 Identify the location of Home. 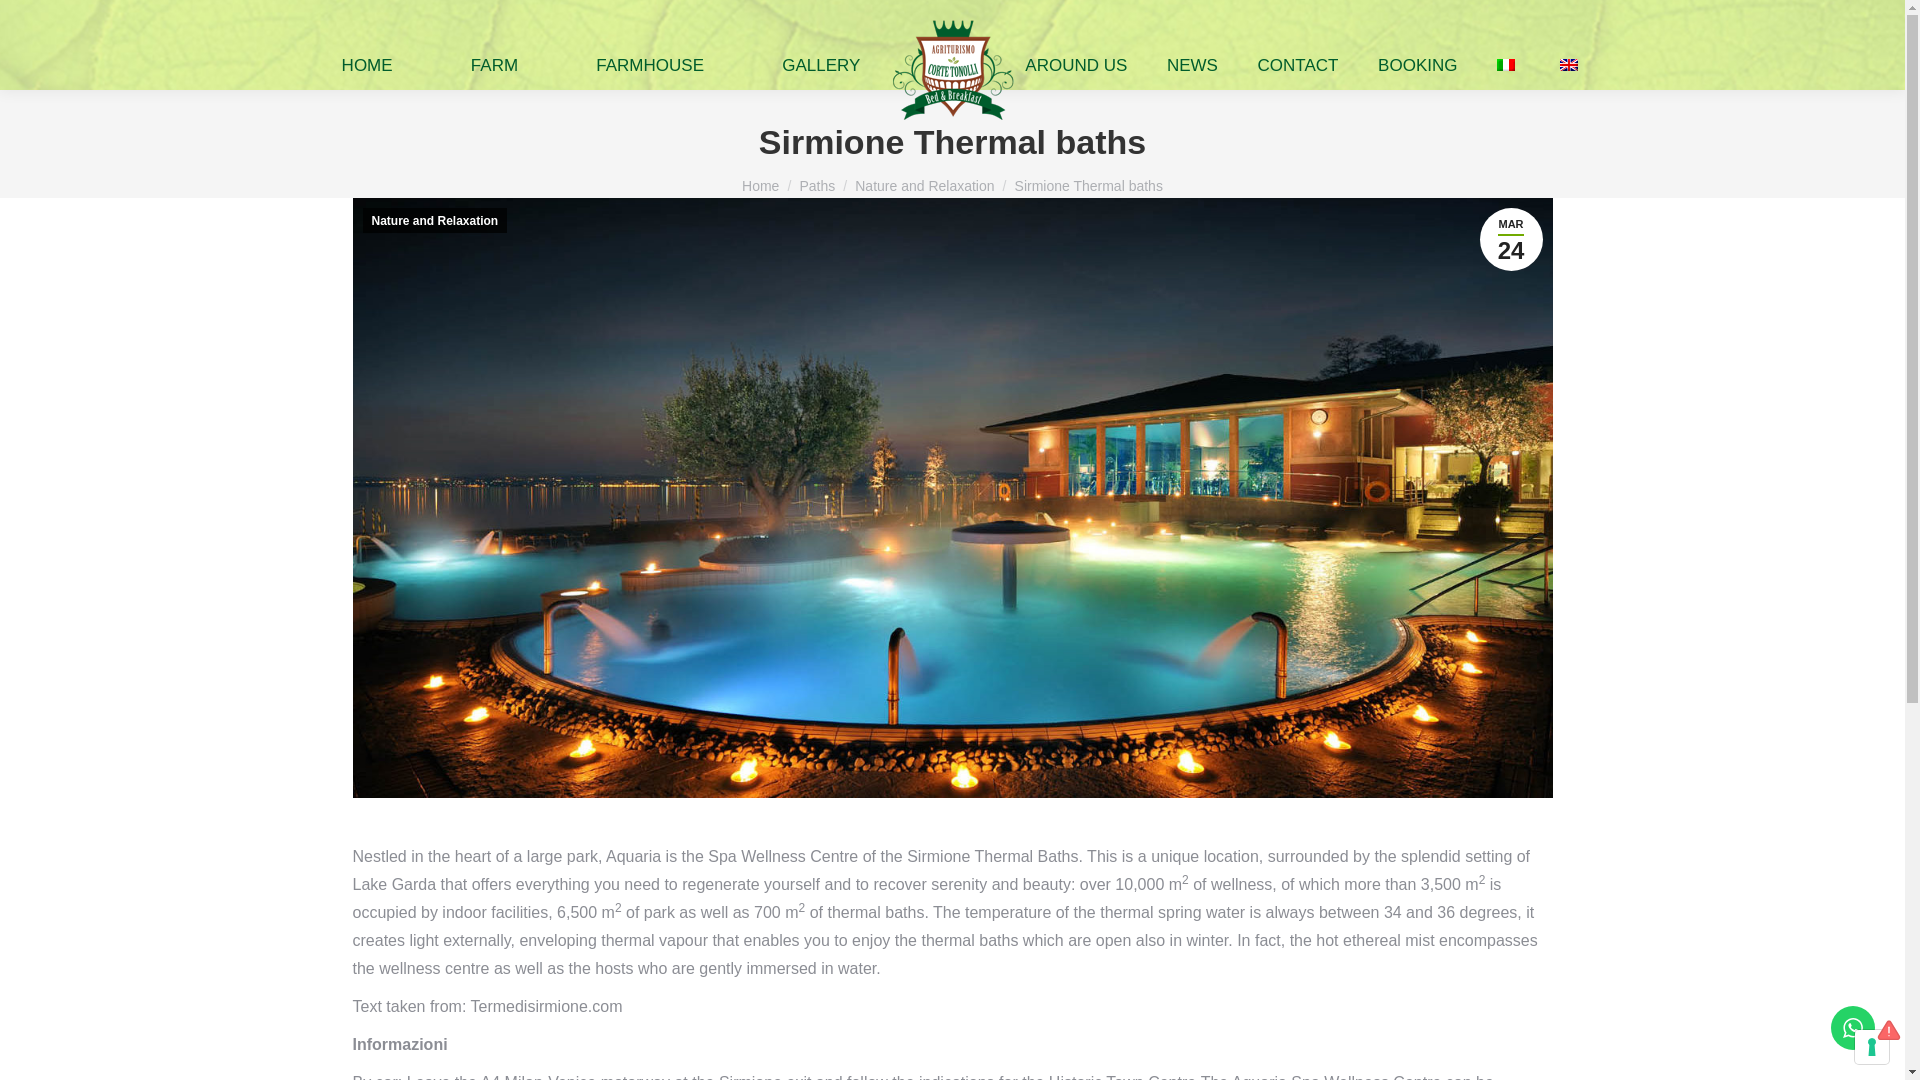
(760, 186).